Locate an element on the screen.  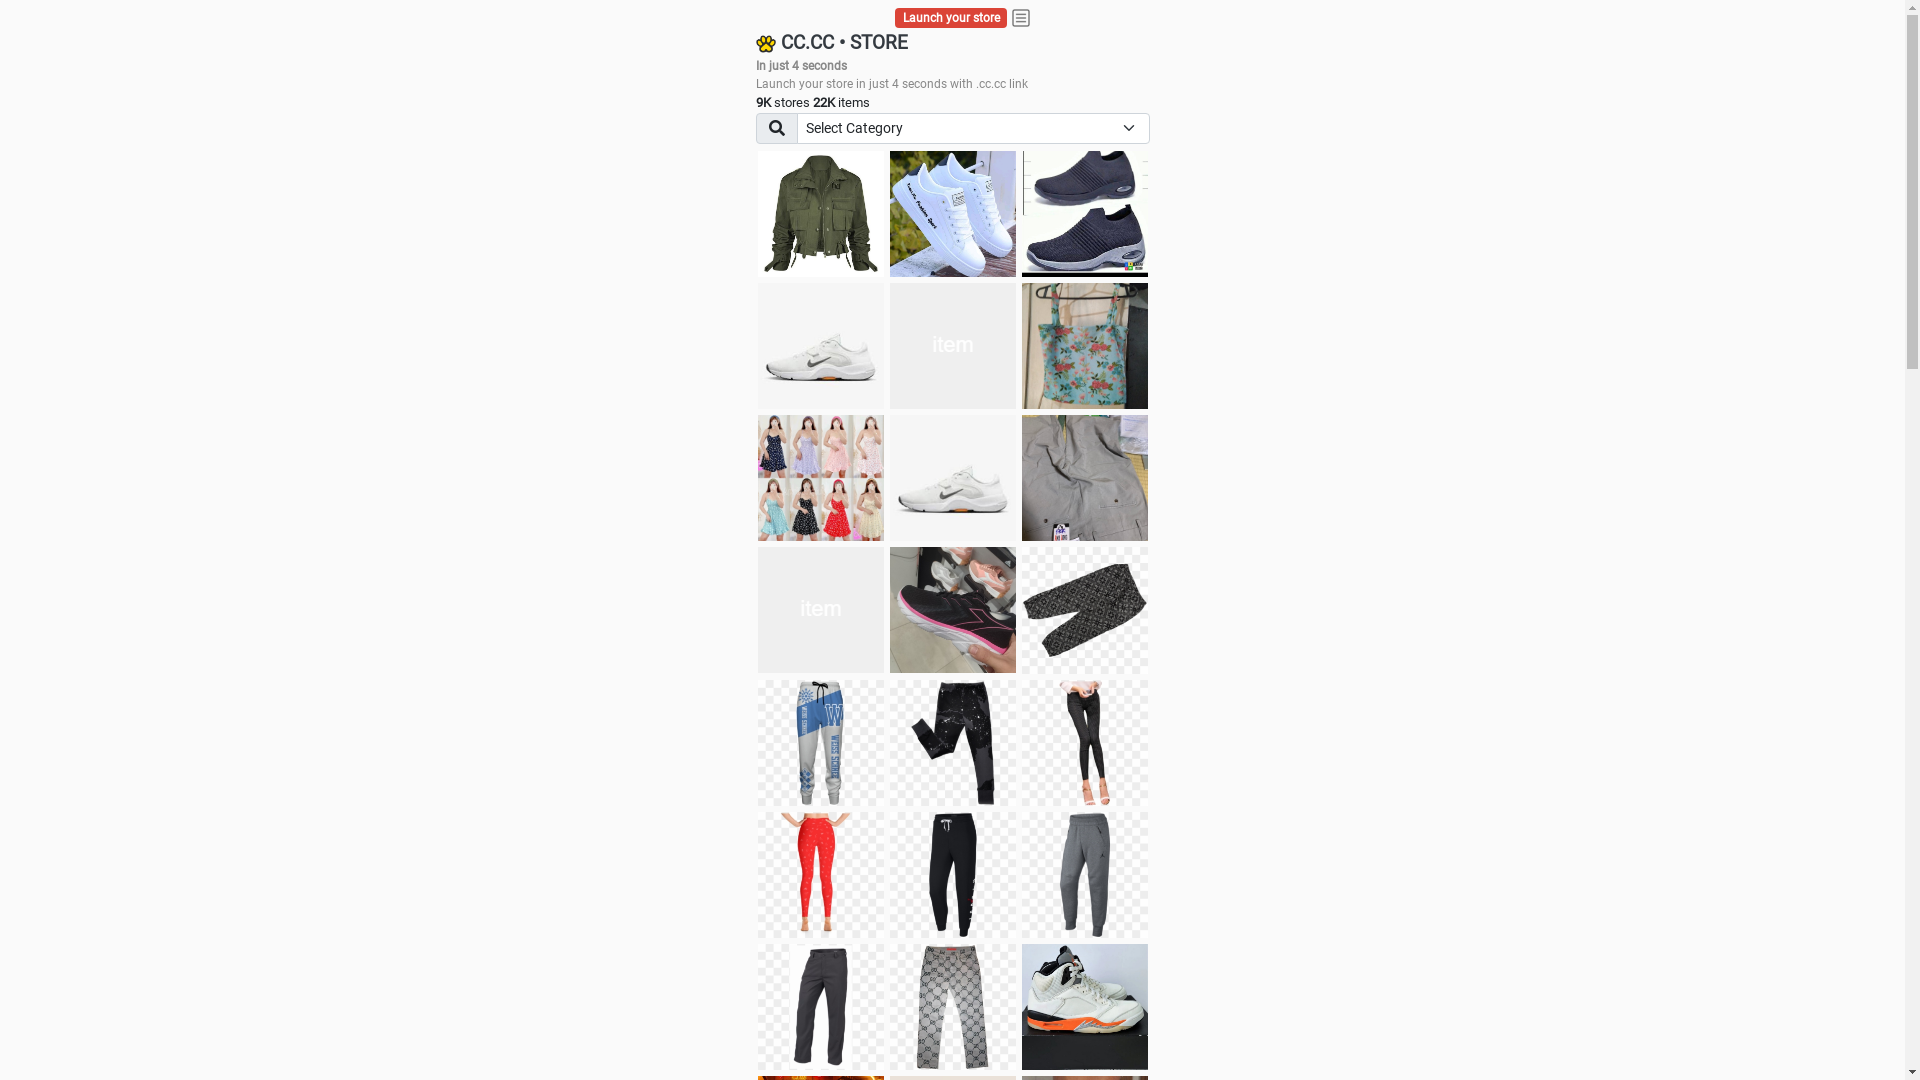
Pant is located at coordinates (821, 875).